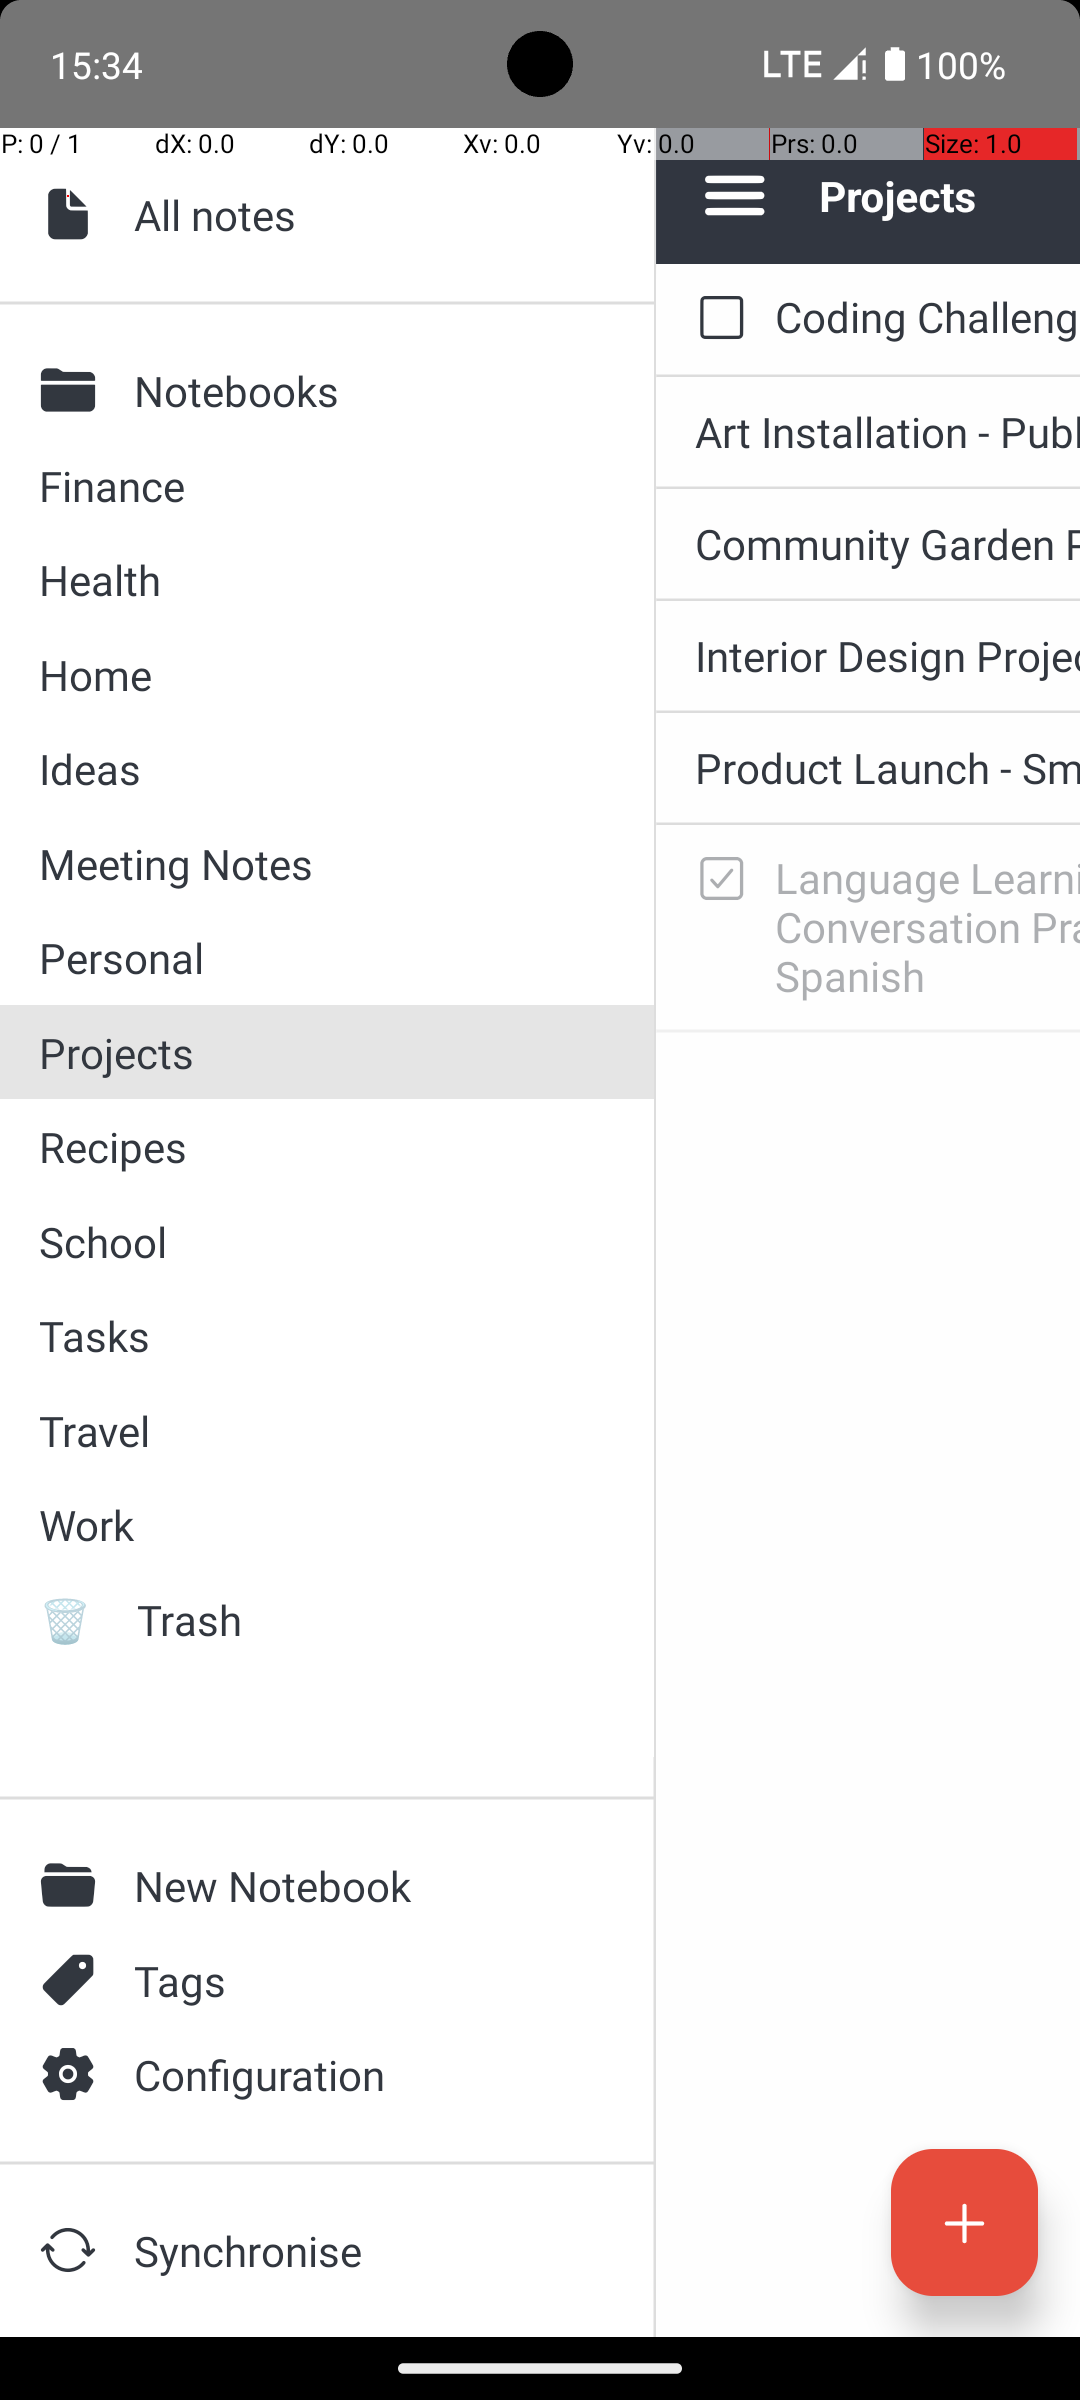 This screenshot has width=1080, height=2400. Describe the element at coordinates (73, 390) in the screenshot. I see `` at that location.